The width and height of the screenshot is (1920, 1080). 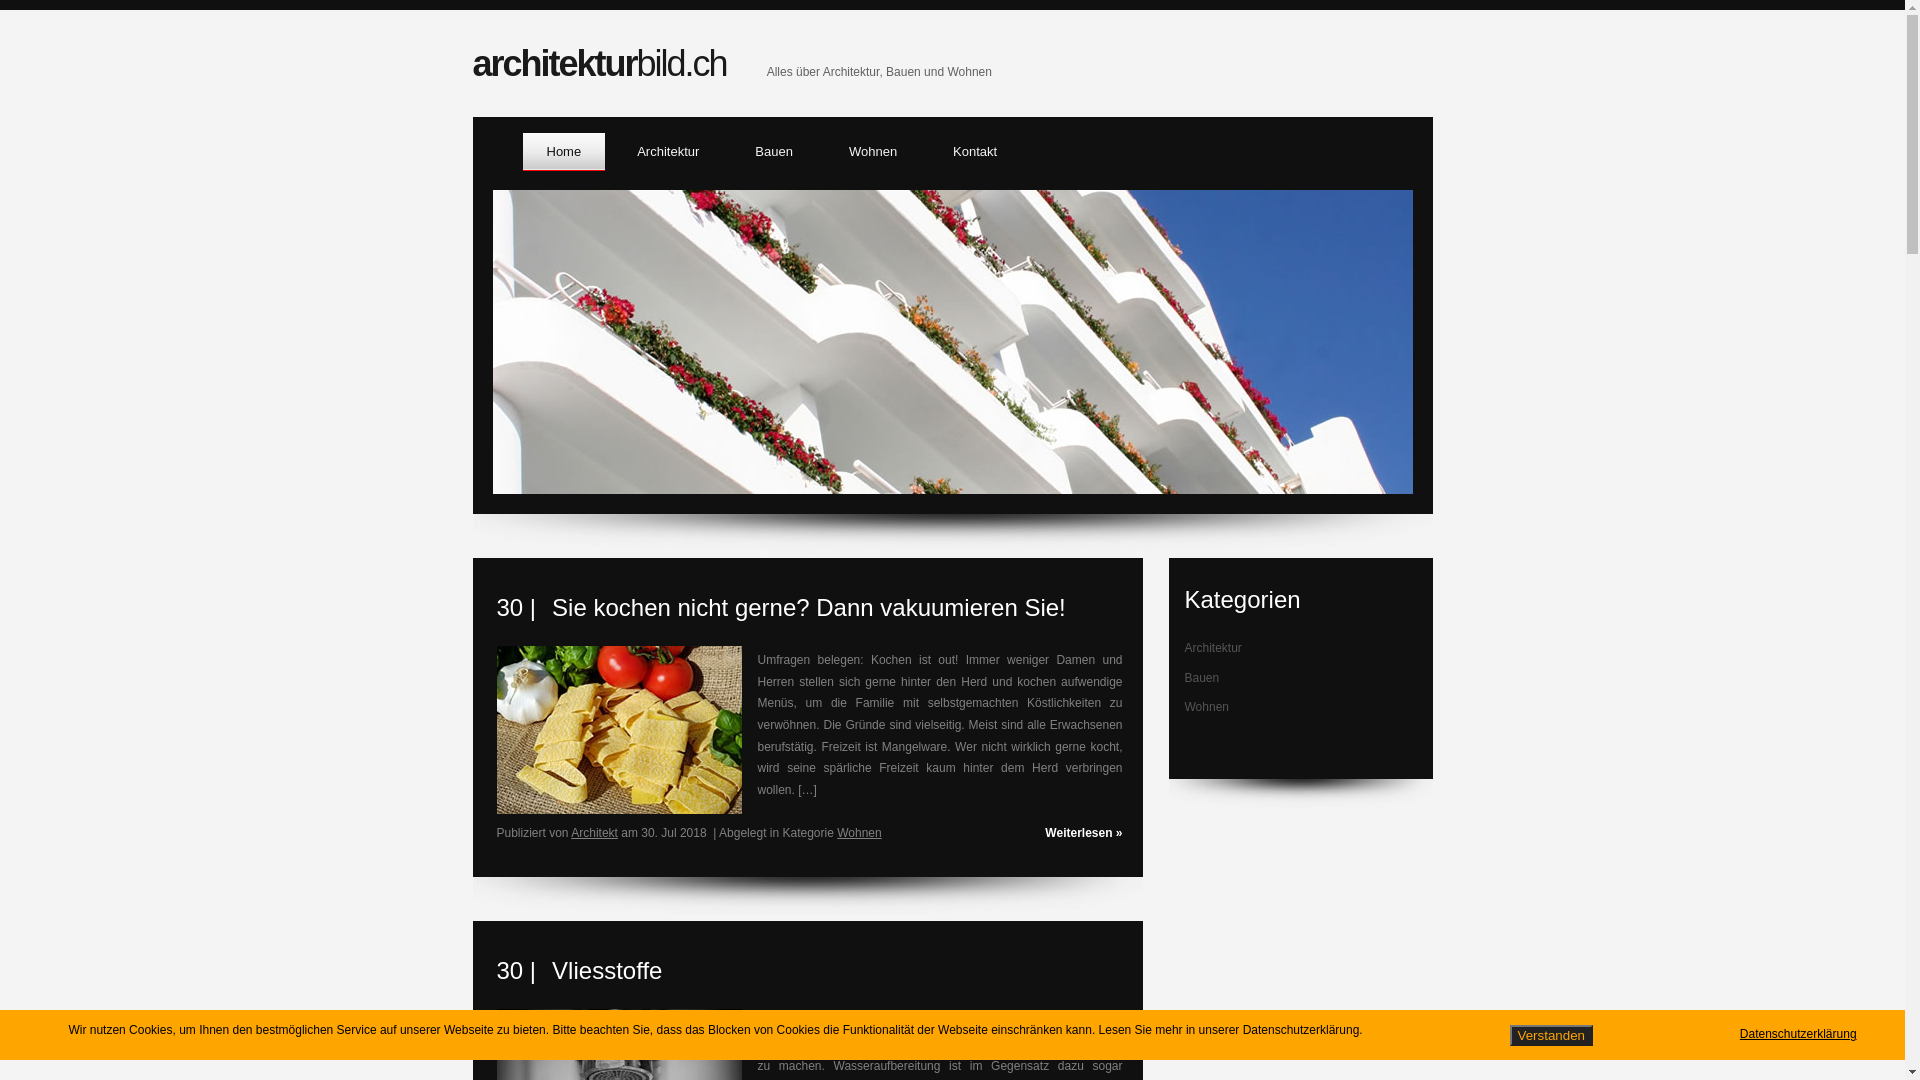 What do you see at coordinates (1208, 648) in the screenshot?
I see `Architektur` at bounding box center [1208, 648].